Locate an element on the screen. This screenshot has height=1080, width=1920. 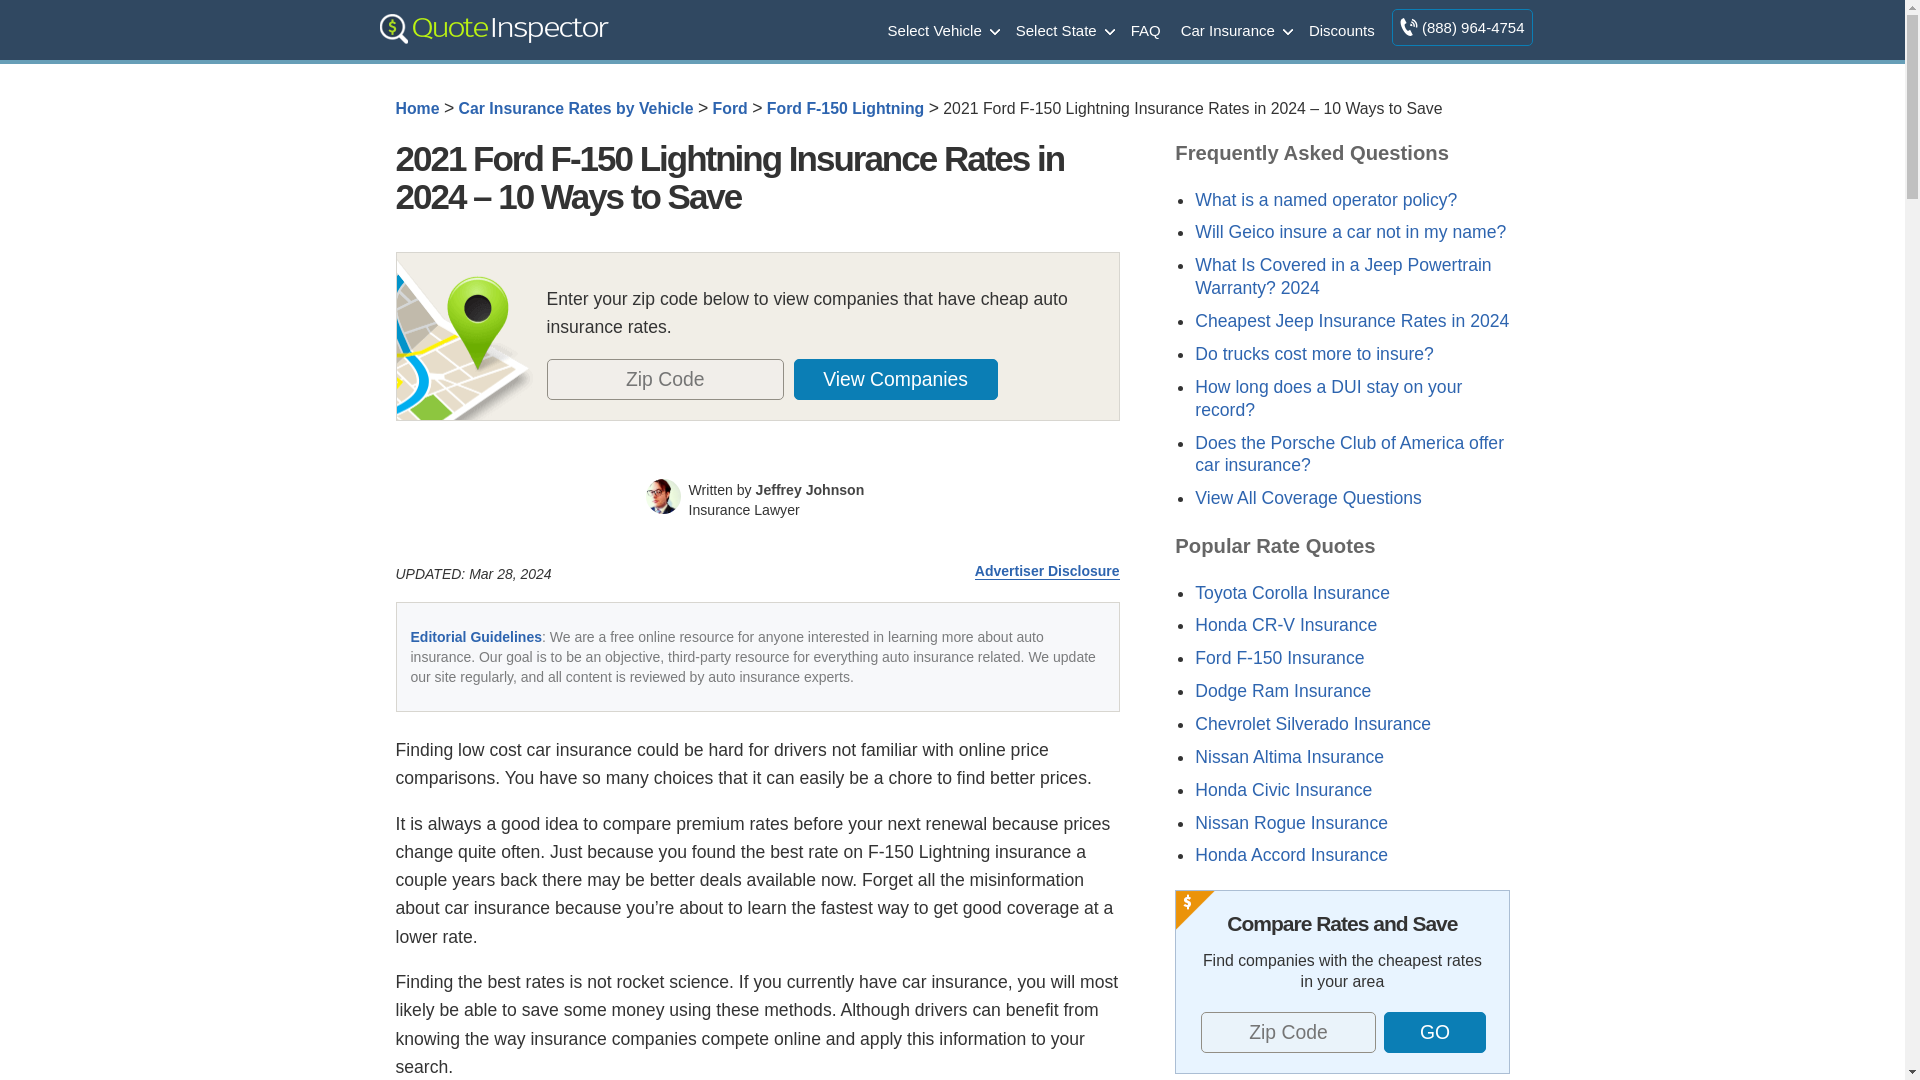
GO is located at coordinates (1435, 1032).